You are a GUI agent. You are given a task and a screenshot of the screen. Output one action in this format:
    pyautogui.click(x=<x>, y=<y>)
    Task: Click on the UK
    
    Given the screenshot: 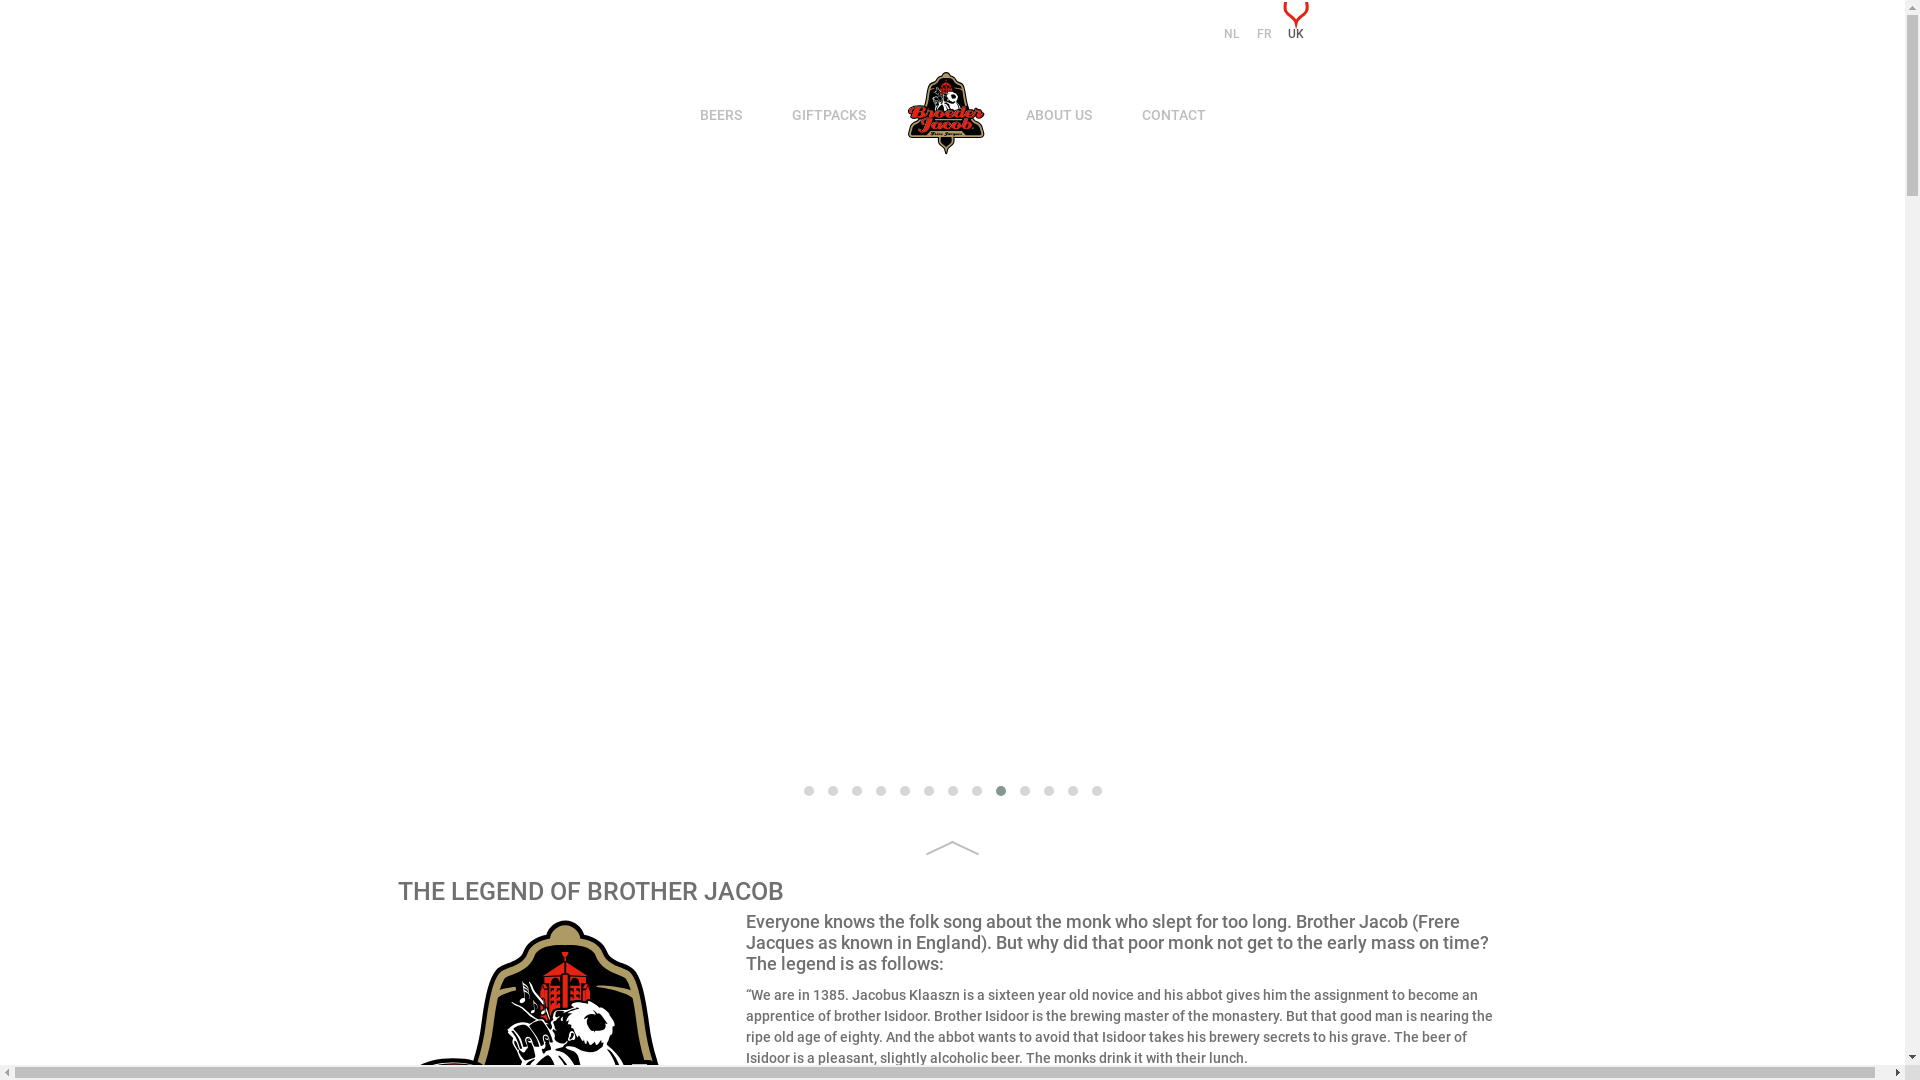 What is the action you would take?
    pyautogui.click(x=1296, y=34)
    